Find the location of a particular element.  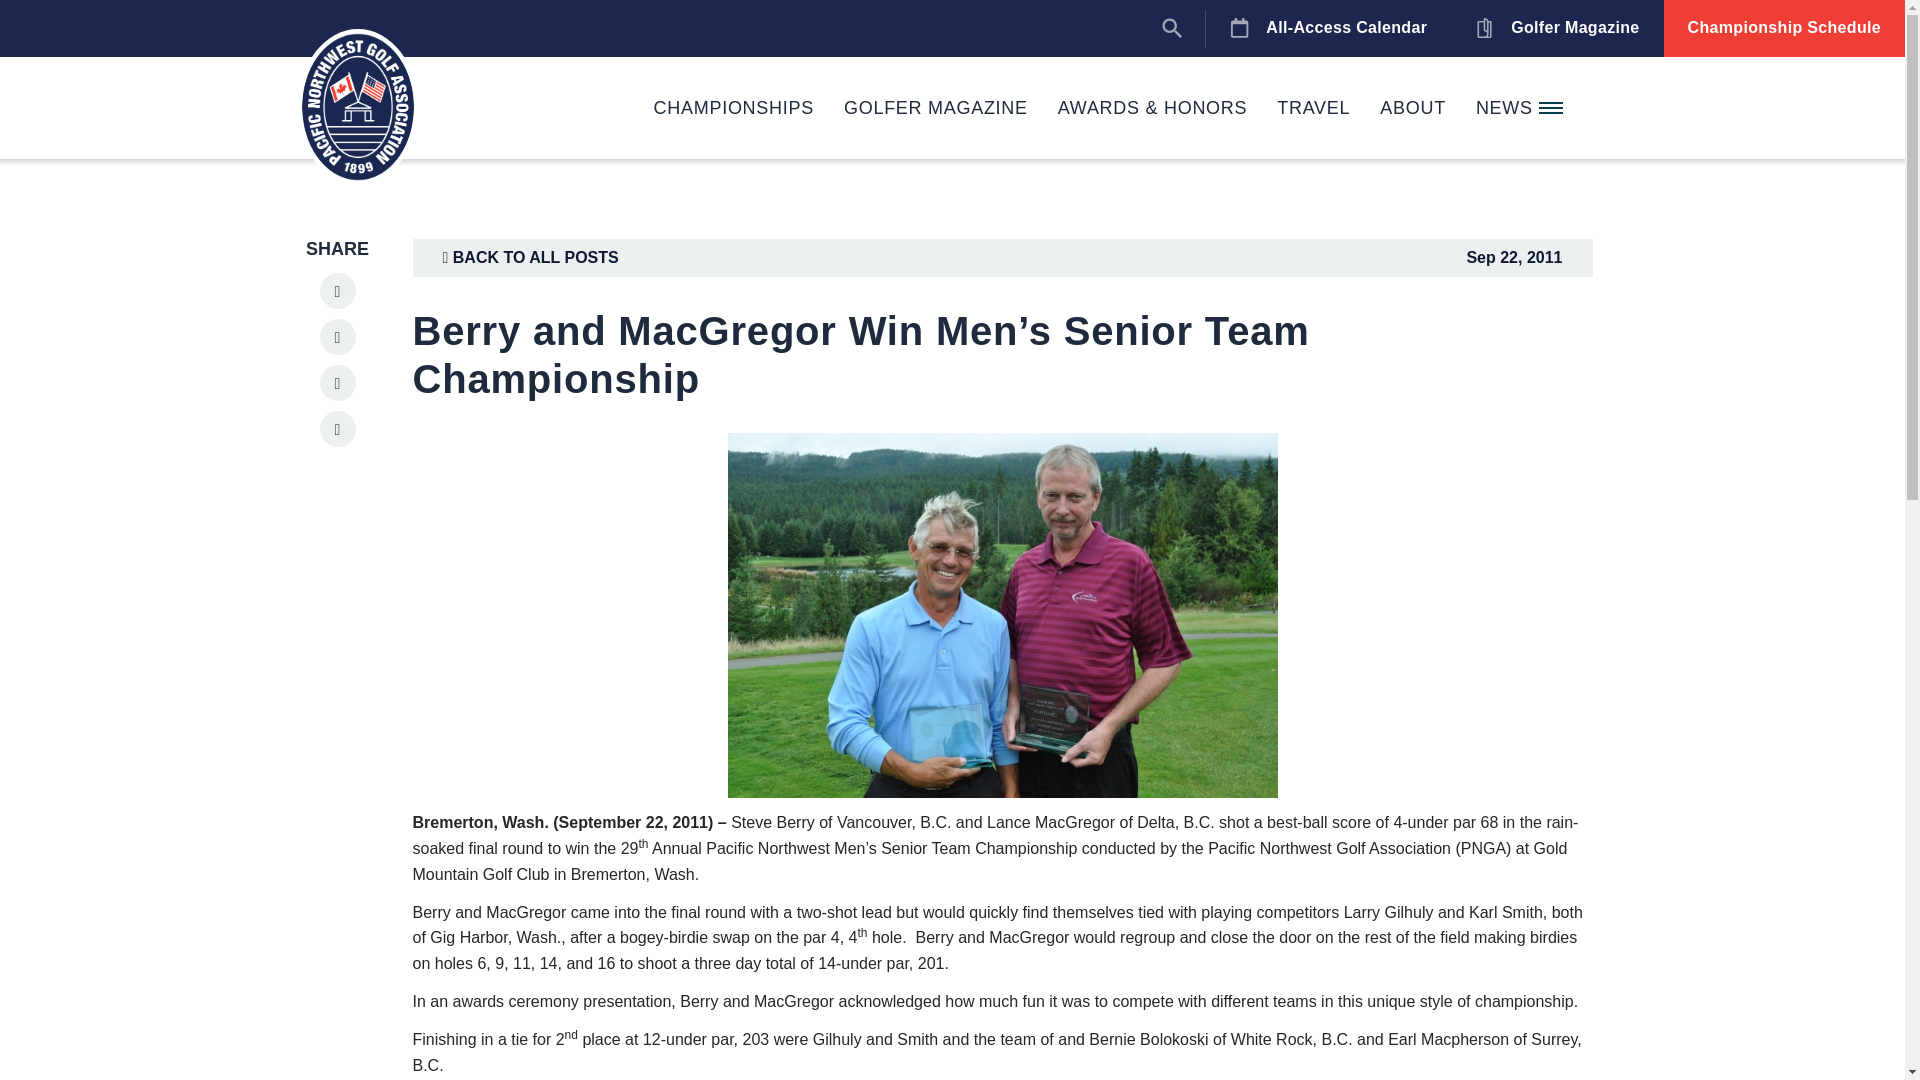

Twitter is located at coordinates (338, 382).